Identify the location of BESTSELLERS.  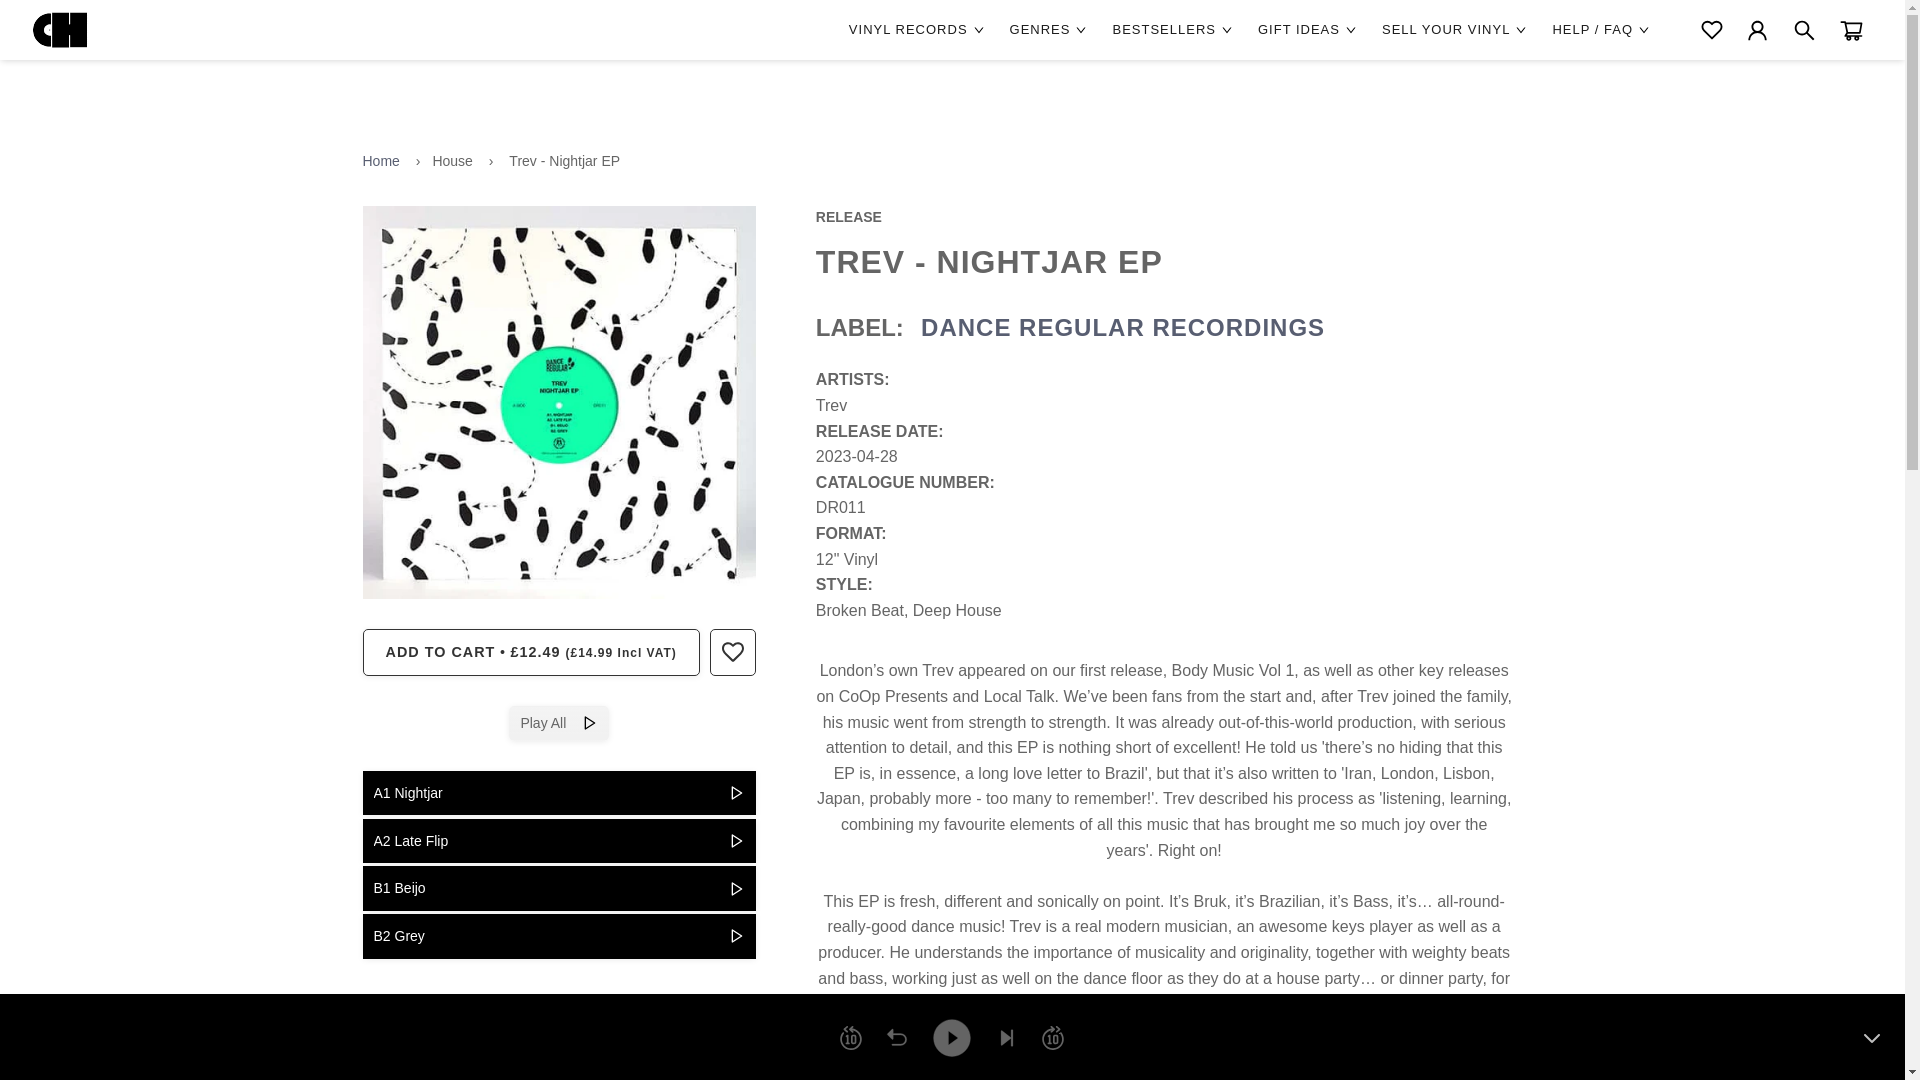
(1174, 30).